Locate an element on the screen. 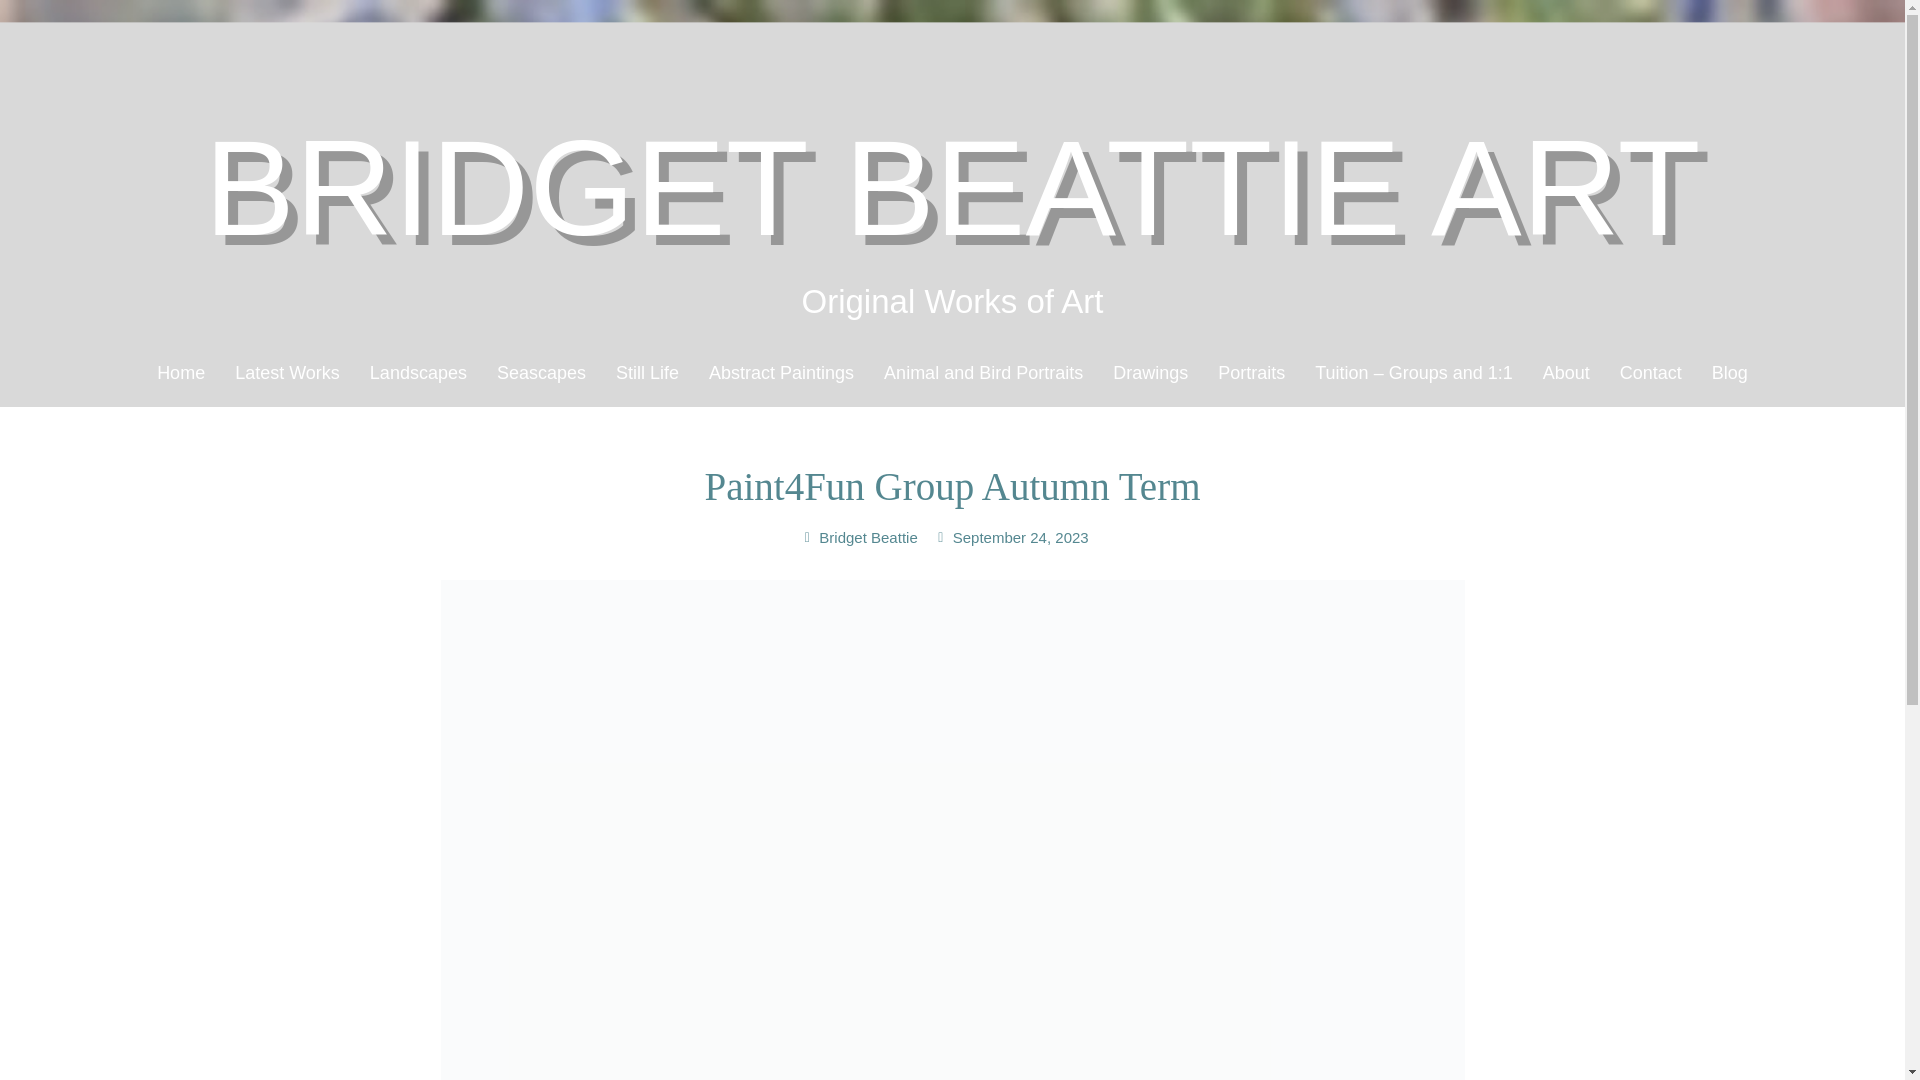 This screenshot has height=1080, width=1920. September 24, 2023 is located at coordinates (1010, 537).